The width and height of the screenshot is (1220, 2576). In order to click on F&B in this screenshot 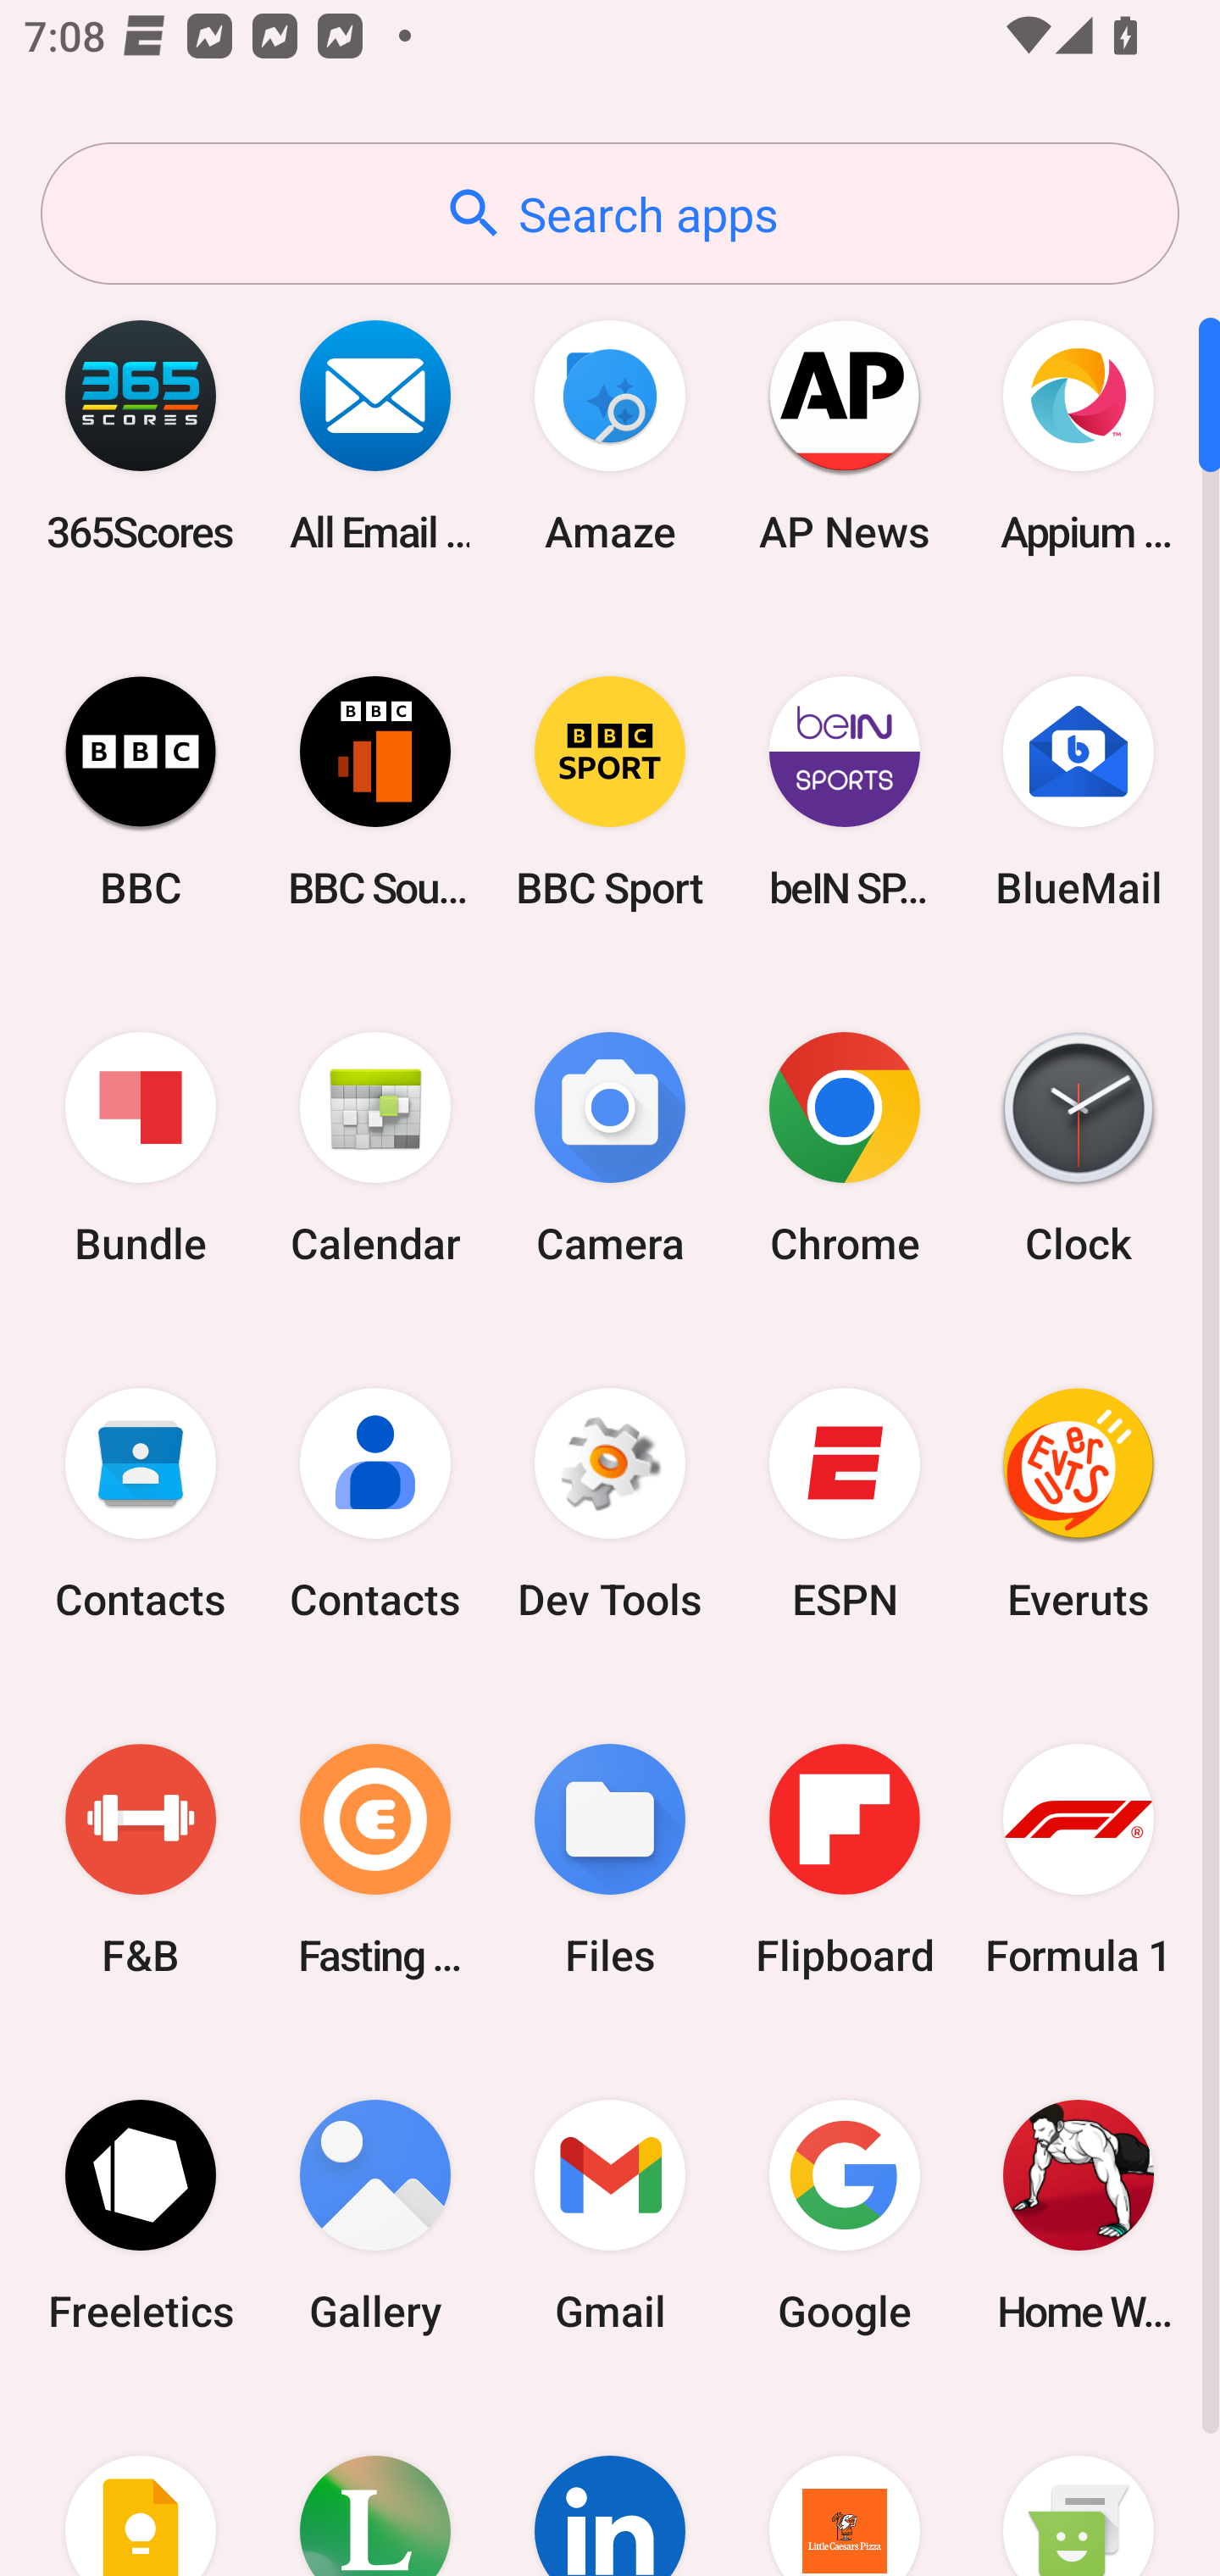, I will do `click(141, 1859)`.